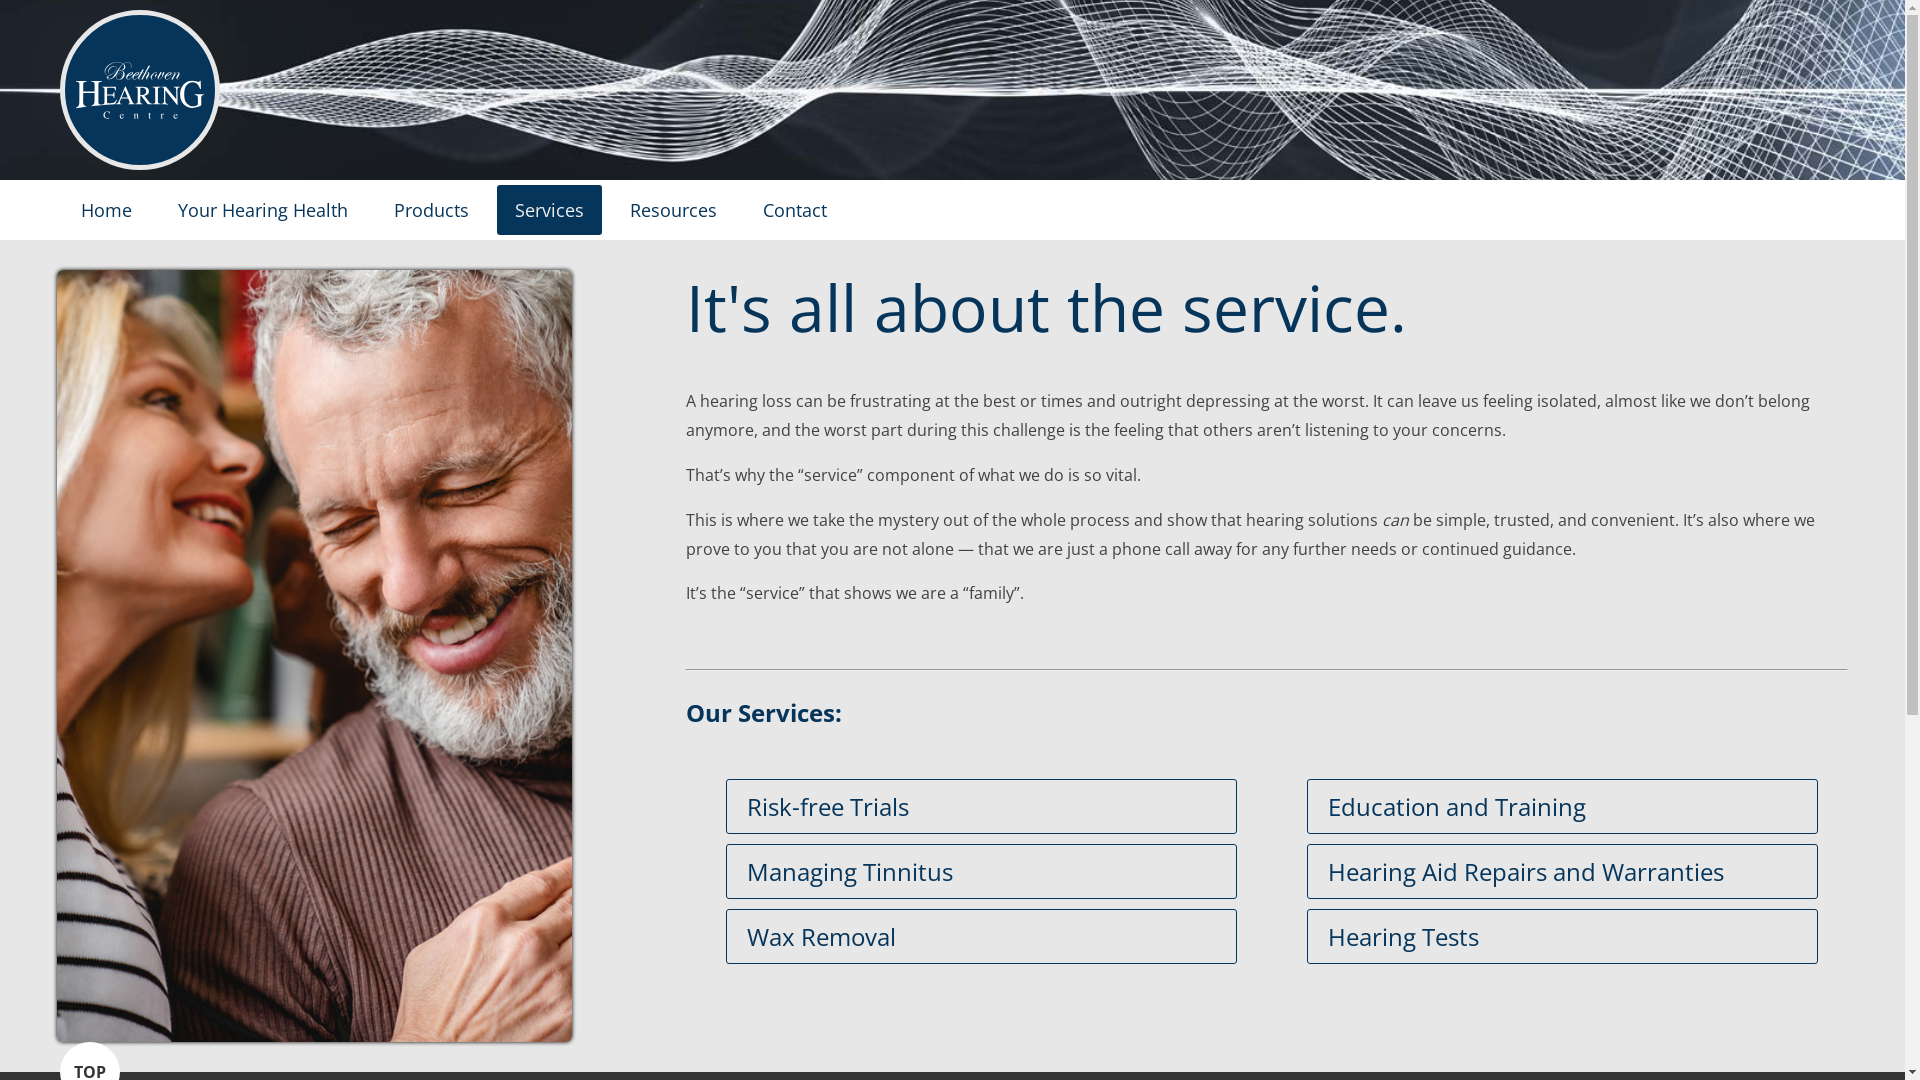 The image size is (1920, 1080). Describe the element at coordinates (982, 872) in the screenshot. I see `Managing Tinnitus` at that location.